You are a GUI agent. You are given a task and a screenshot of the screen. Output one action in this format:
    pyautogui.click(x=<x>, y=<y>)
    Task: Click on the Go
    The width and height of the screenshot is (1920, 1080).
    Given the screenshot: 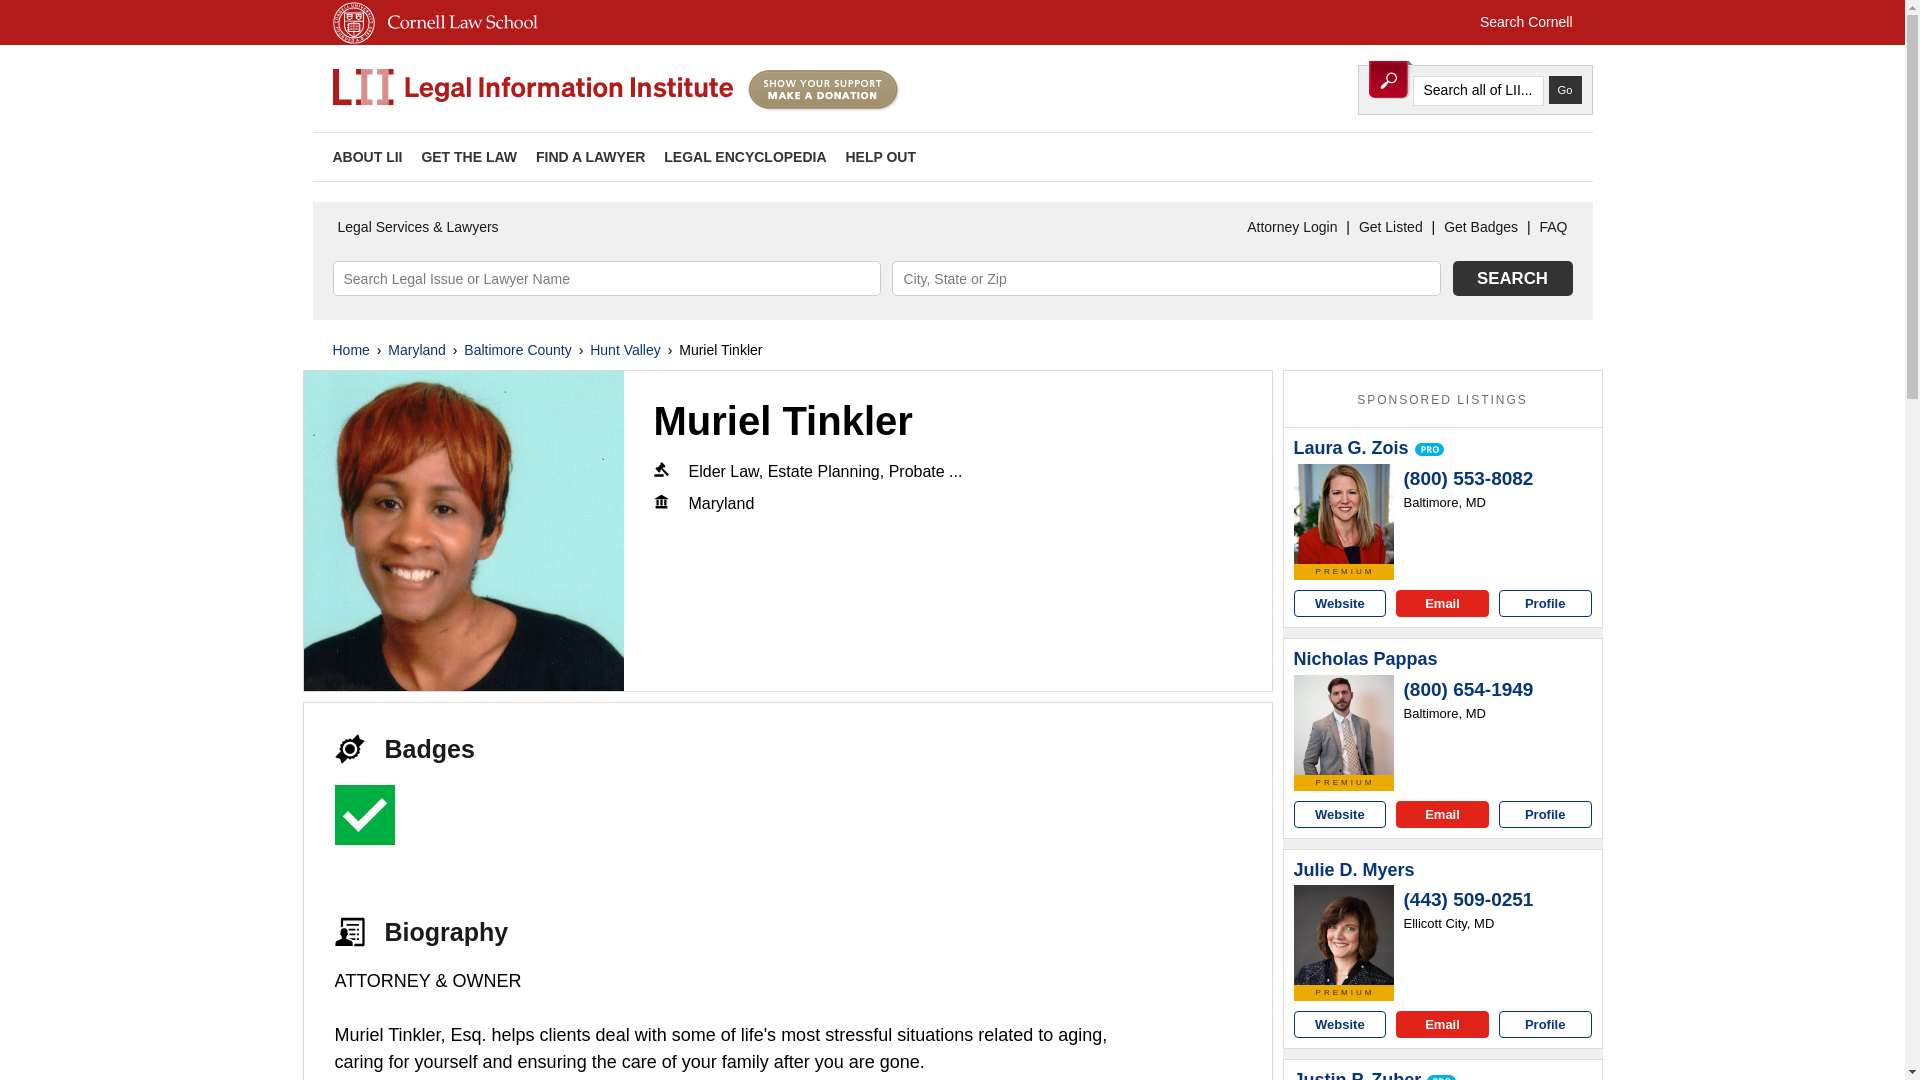 What is the action you would take?
    pyautogui.click(x=1564, y=89)
    